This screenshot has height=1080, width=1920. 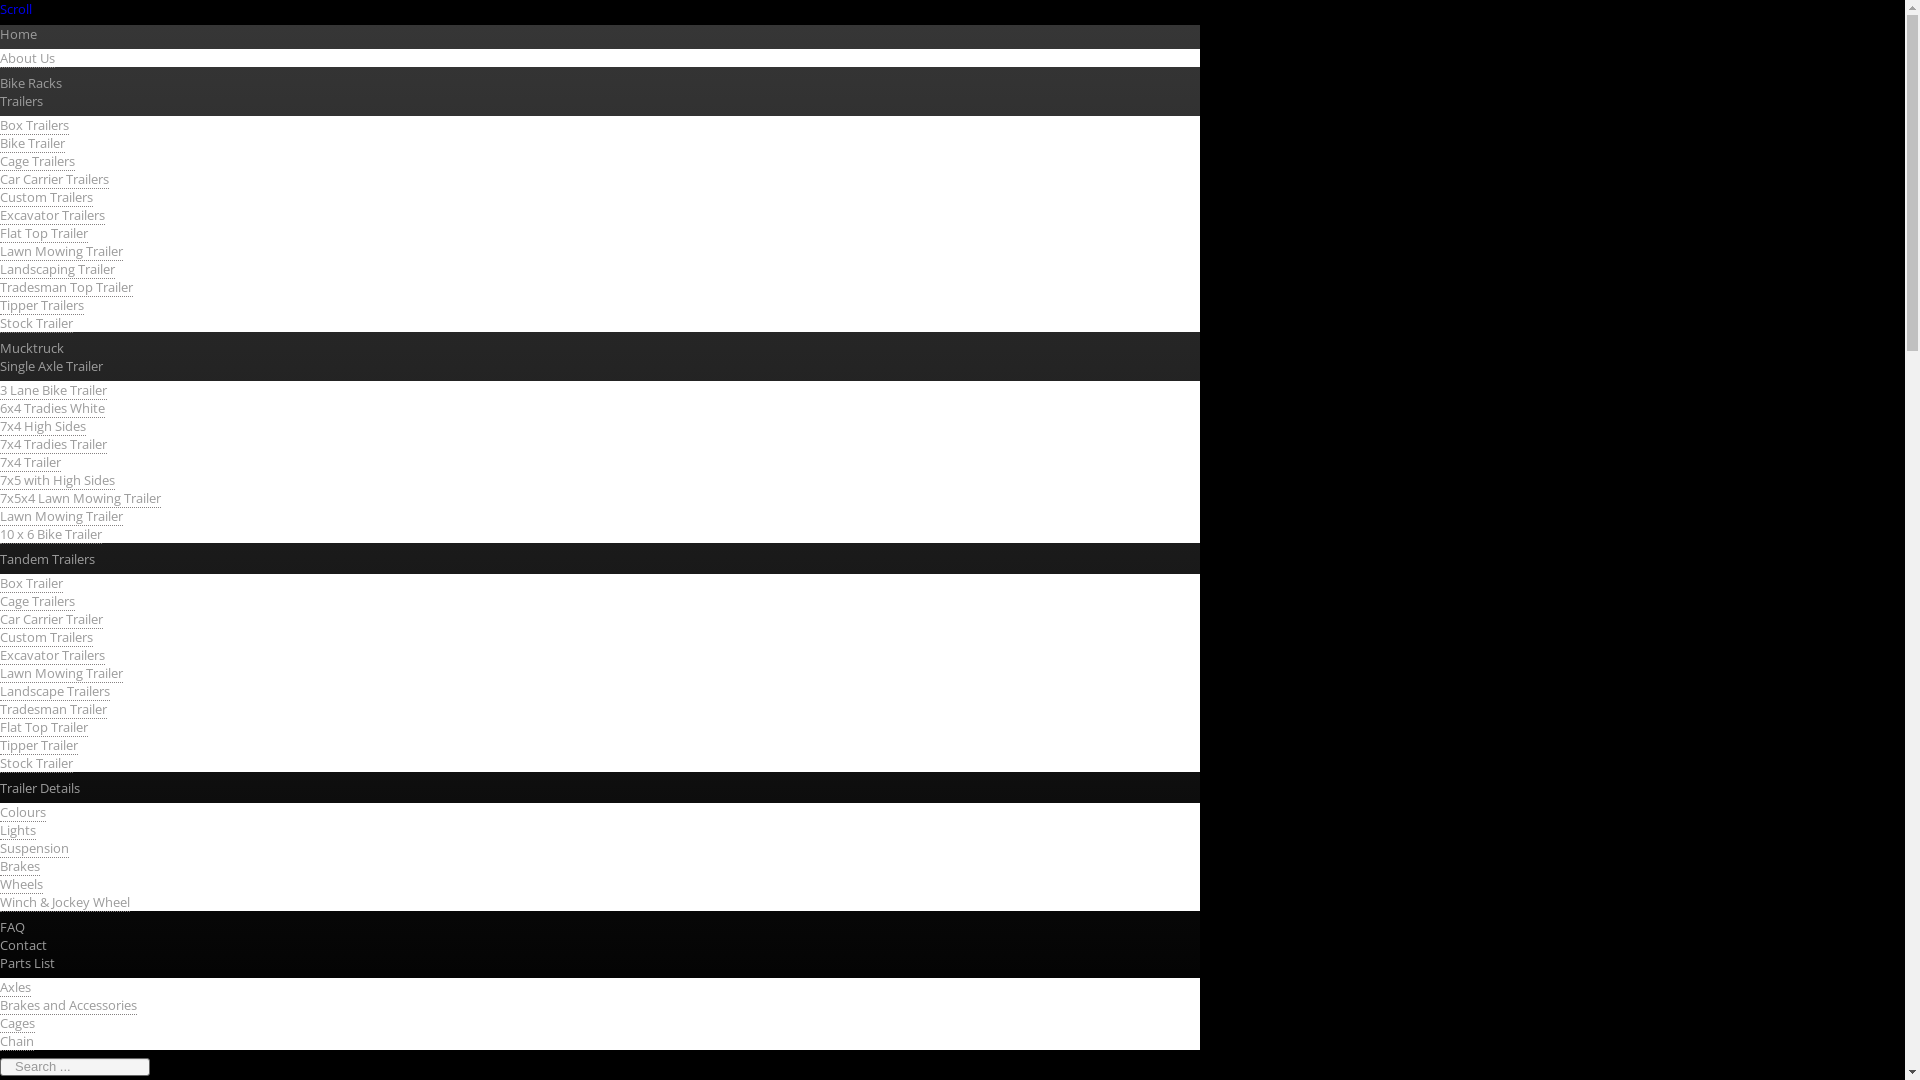 I want to click on Car Carrier Trailers, so click(x=54, y=180).